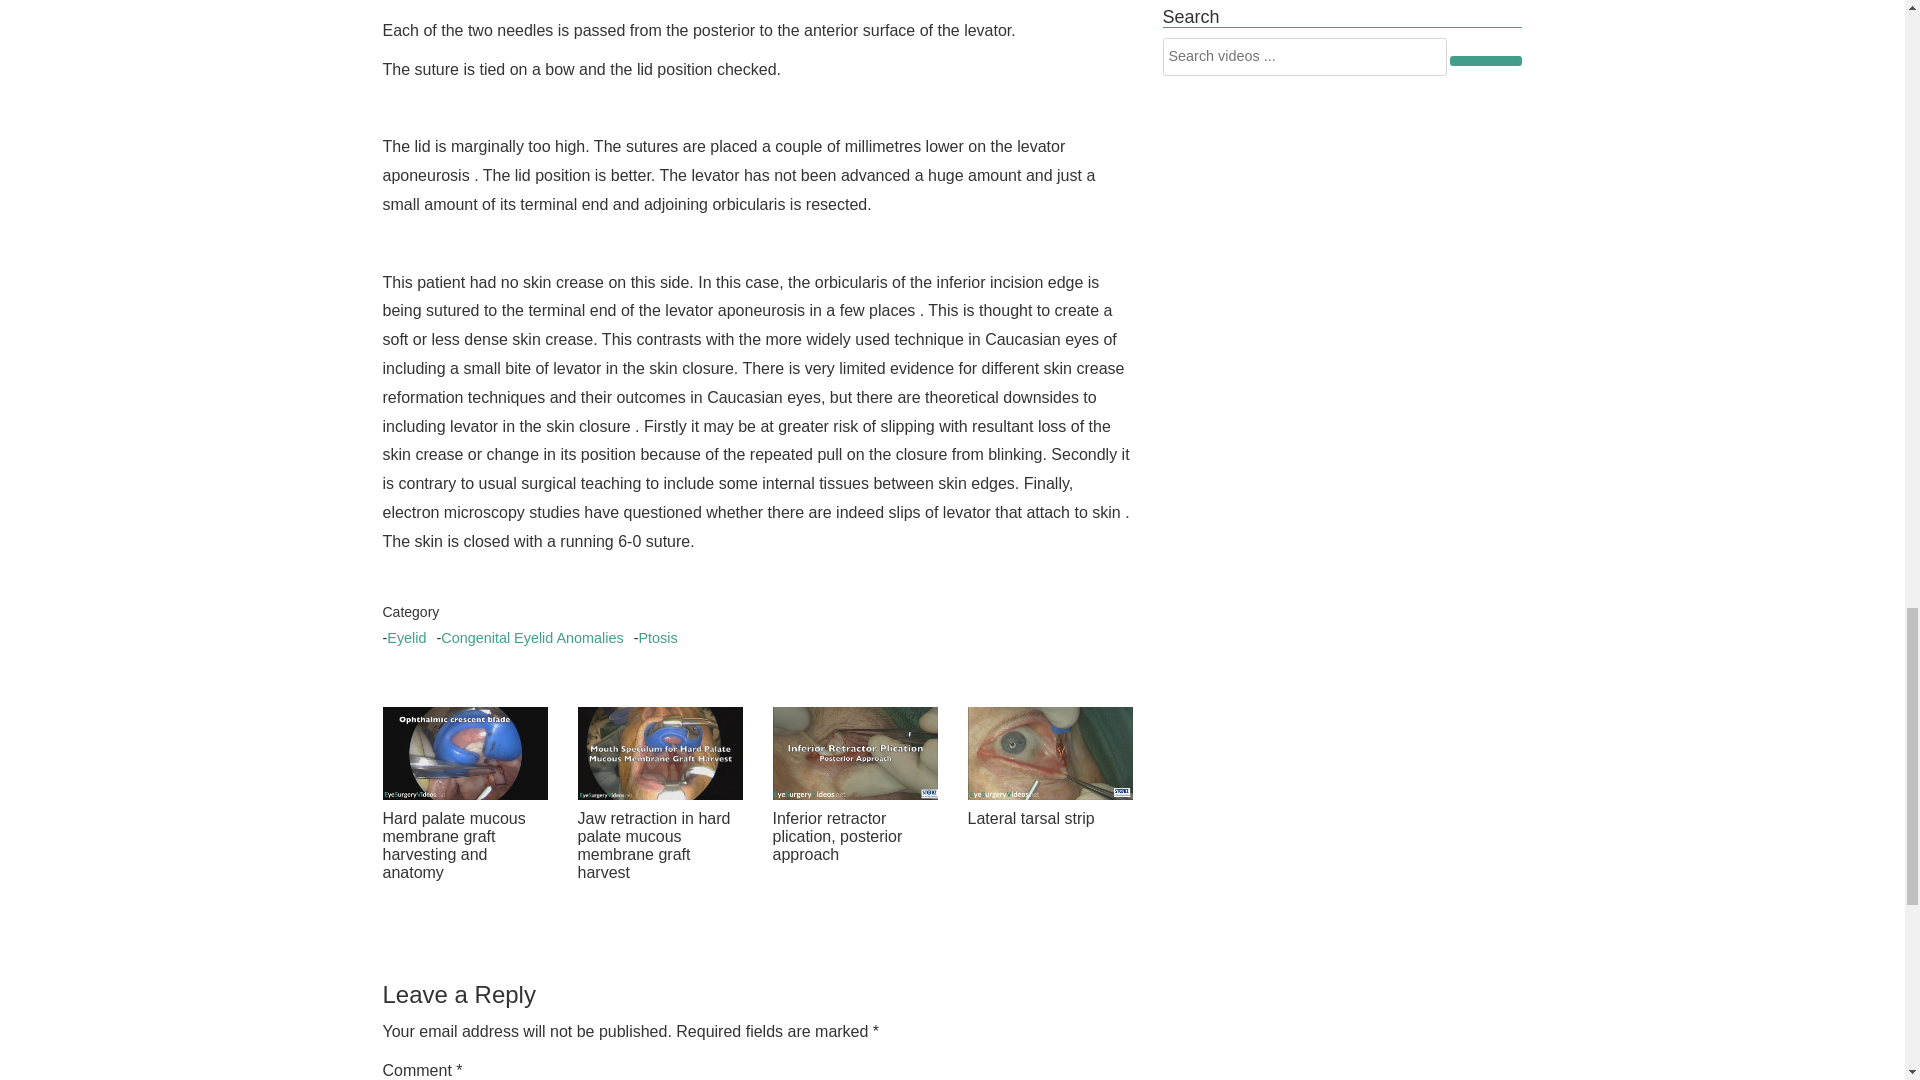  I want to click on Inferior retractor plication, posterior approach, so click(854, 837).